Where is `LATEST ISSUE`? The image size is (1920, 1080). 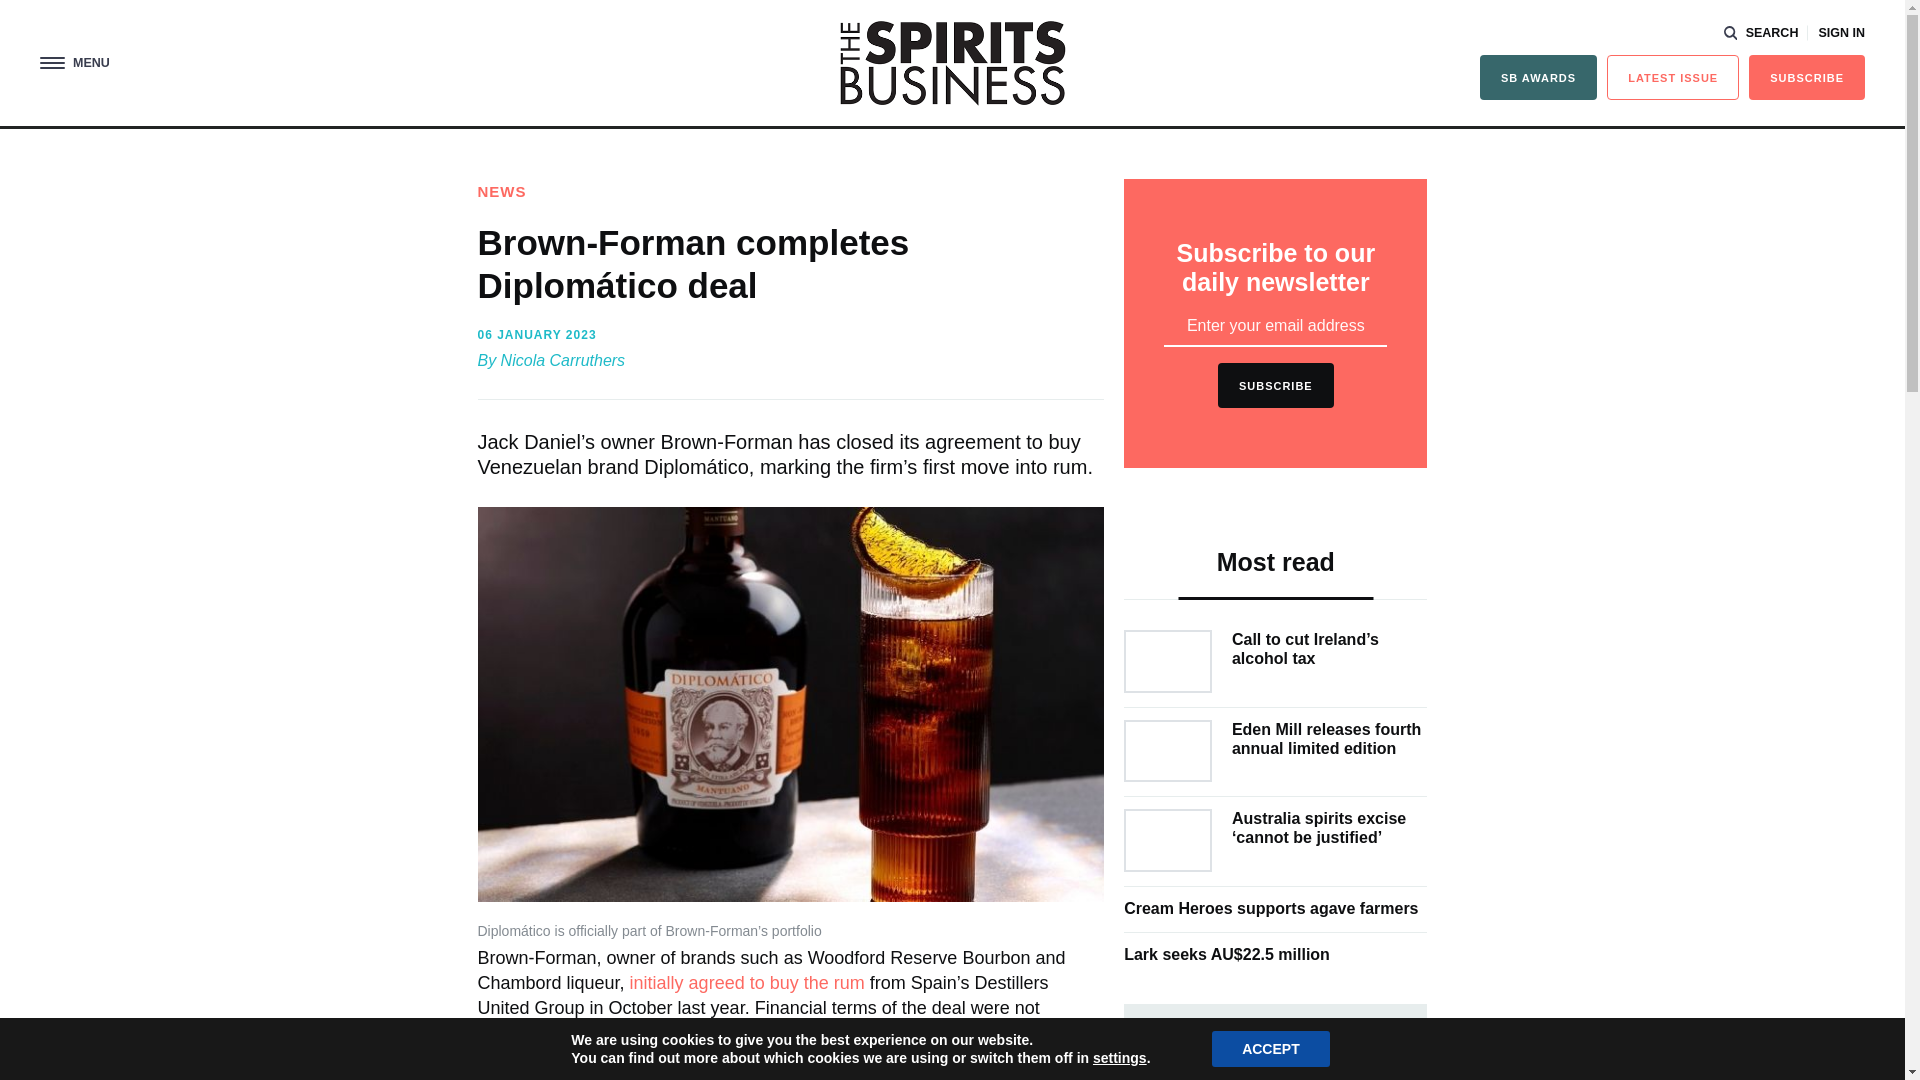 LATEST ISSUE is located at coordinates (1673, 78).